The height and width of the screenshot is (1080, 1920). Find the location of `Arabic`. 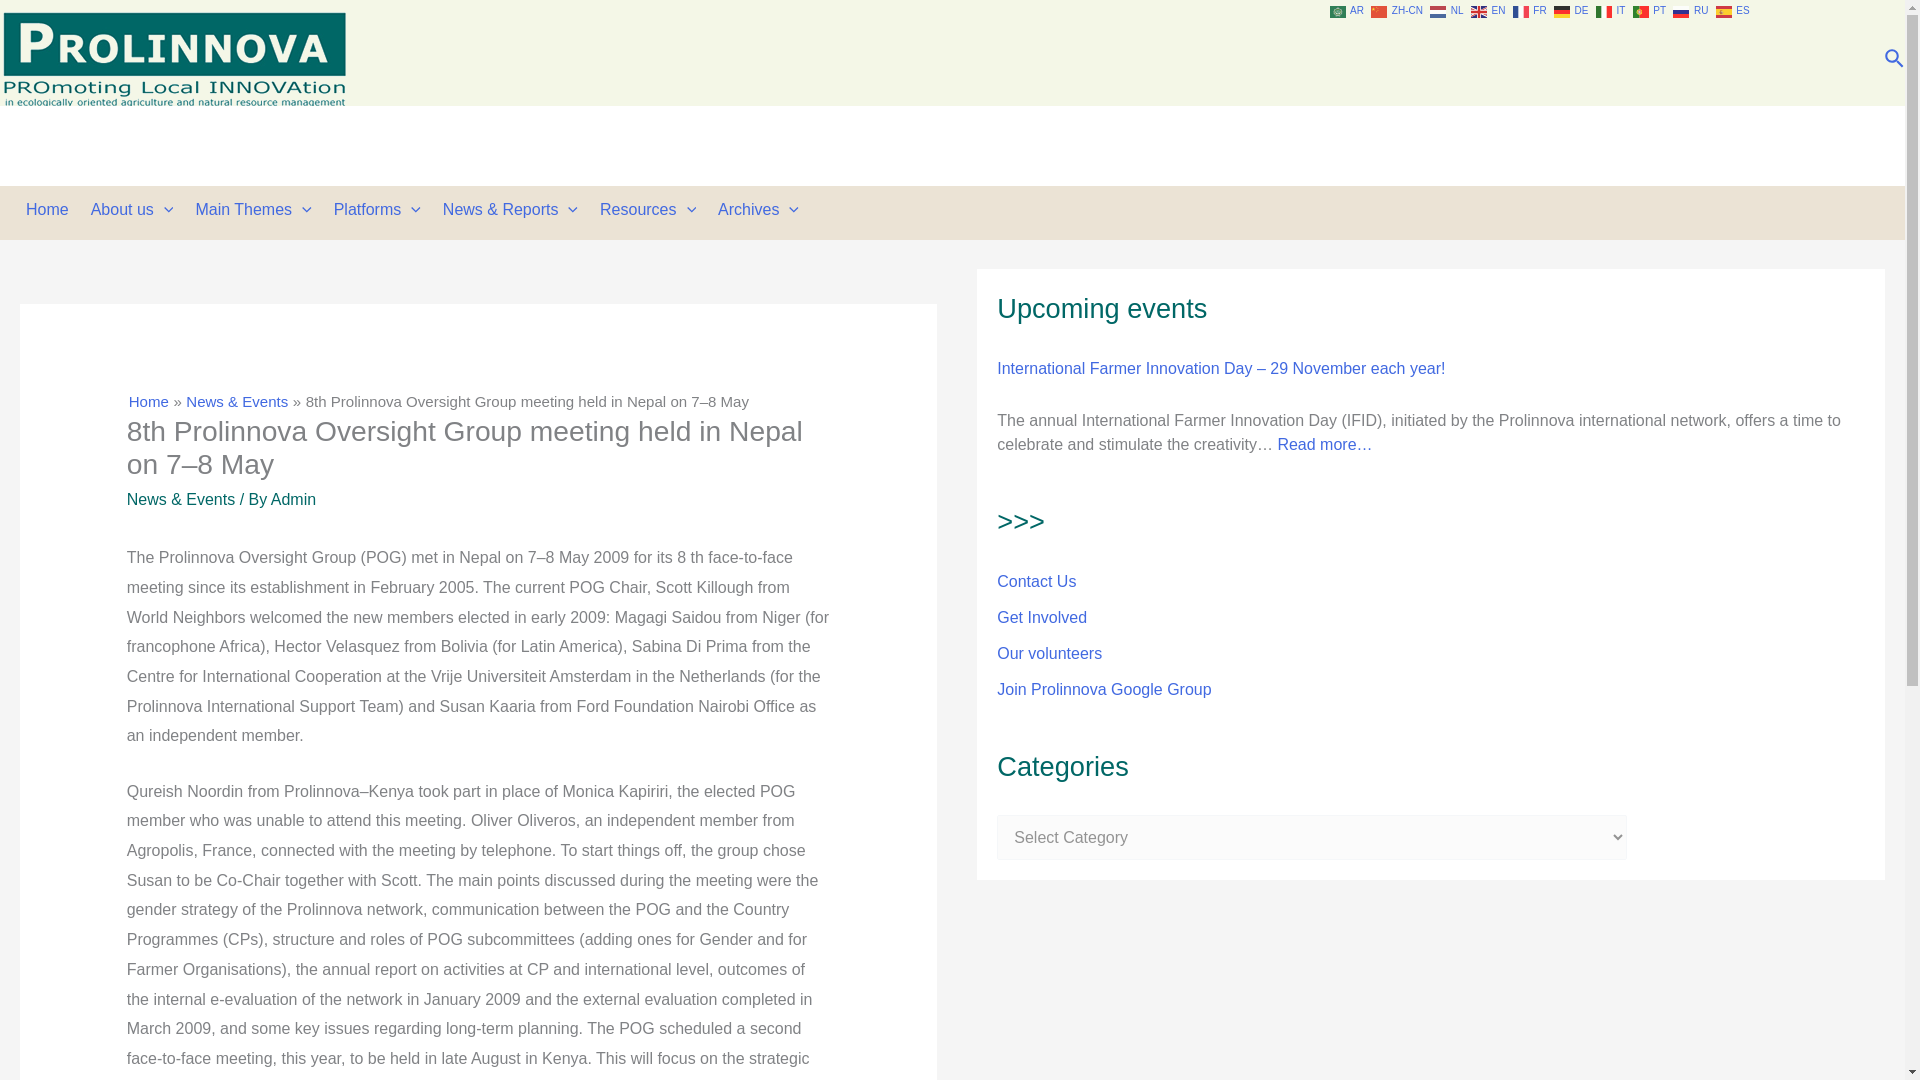

Arabic is located at coordinates (1348, 10).